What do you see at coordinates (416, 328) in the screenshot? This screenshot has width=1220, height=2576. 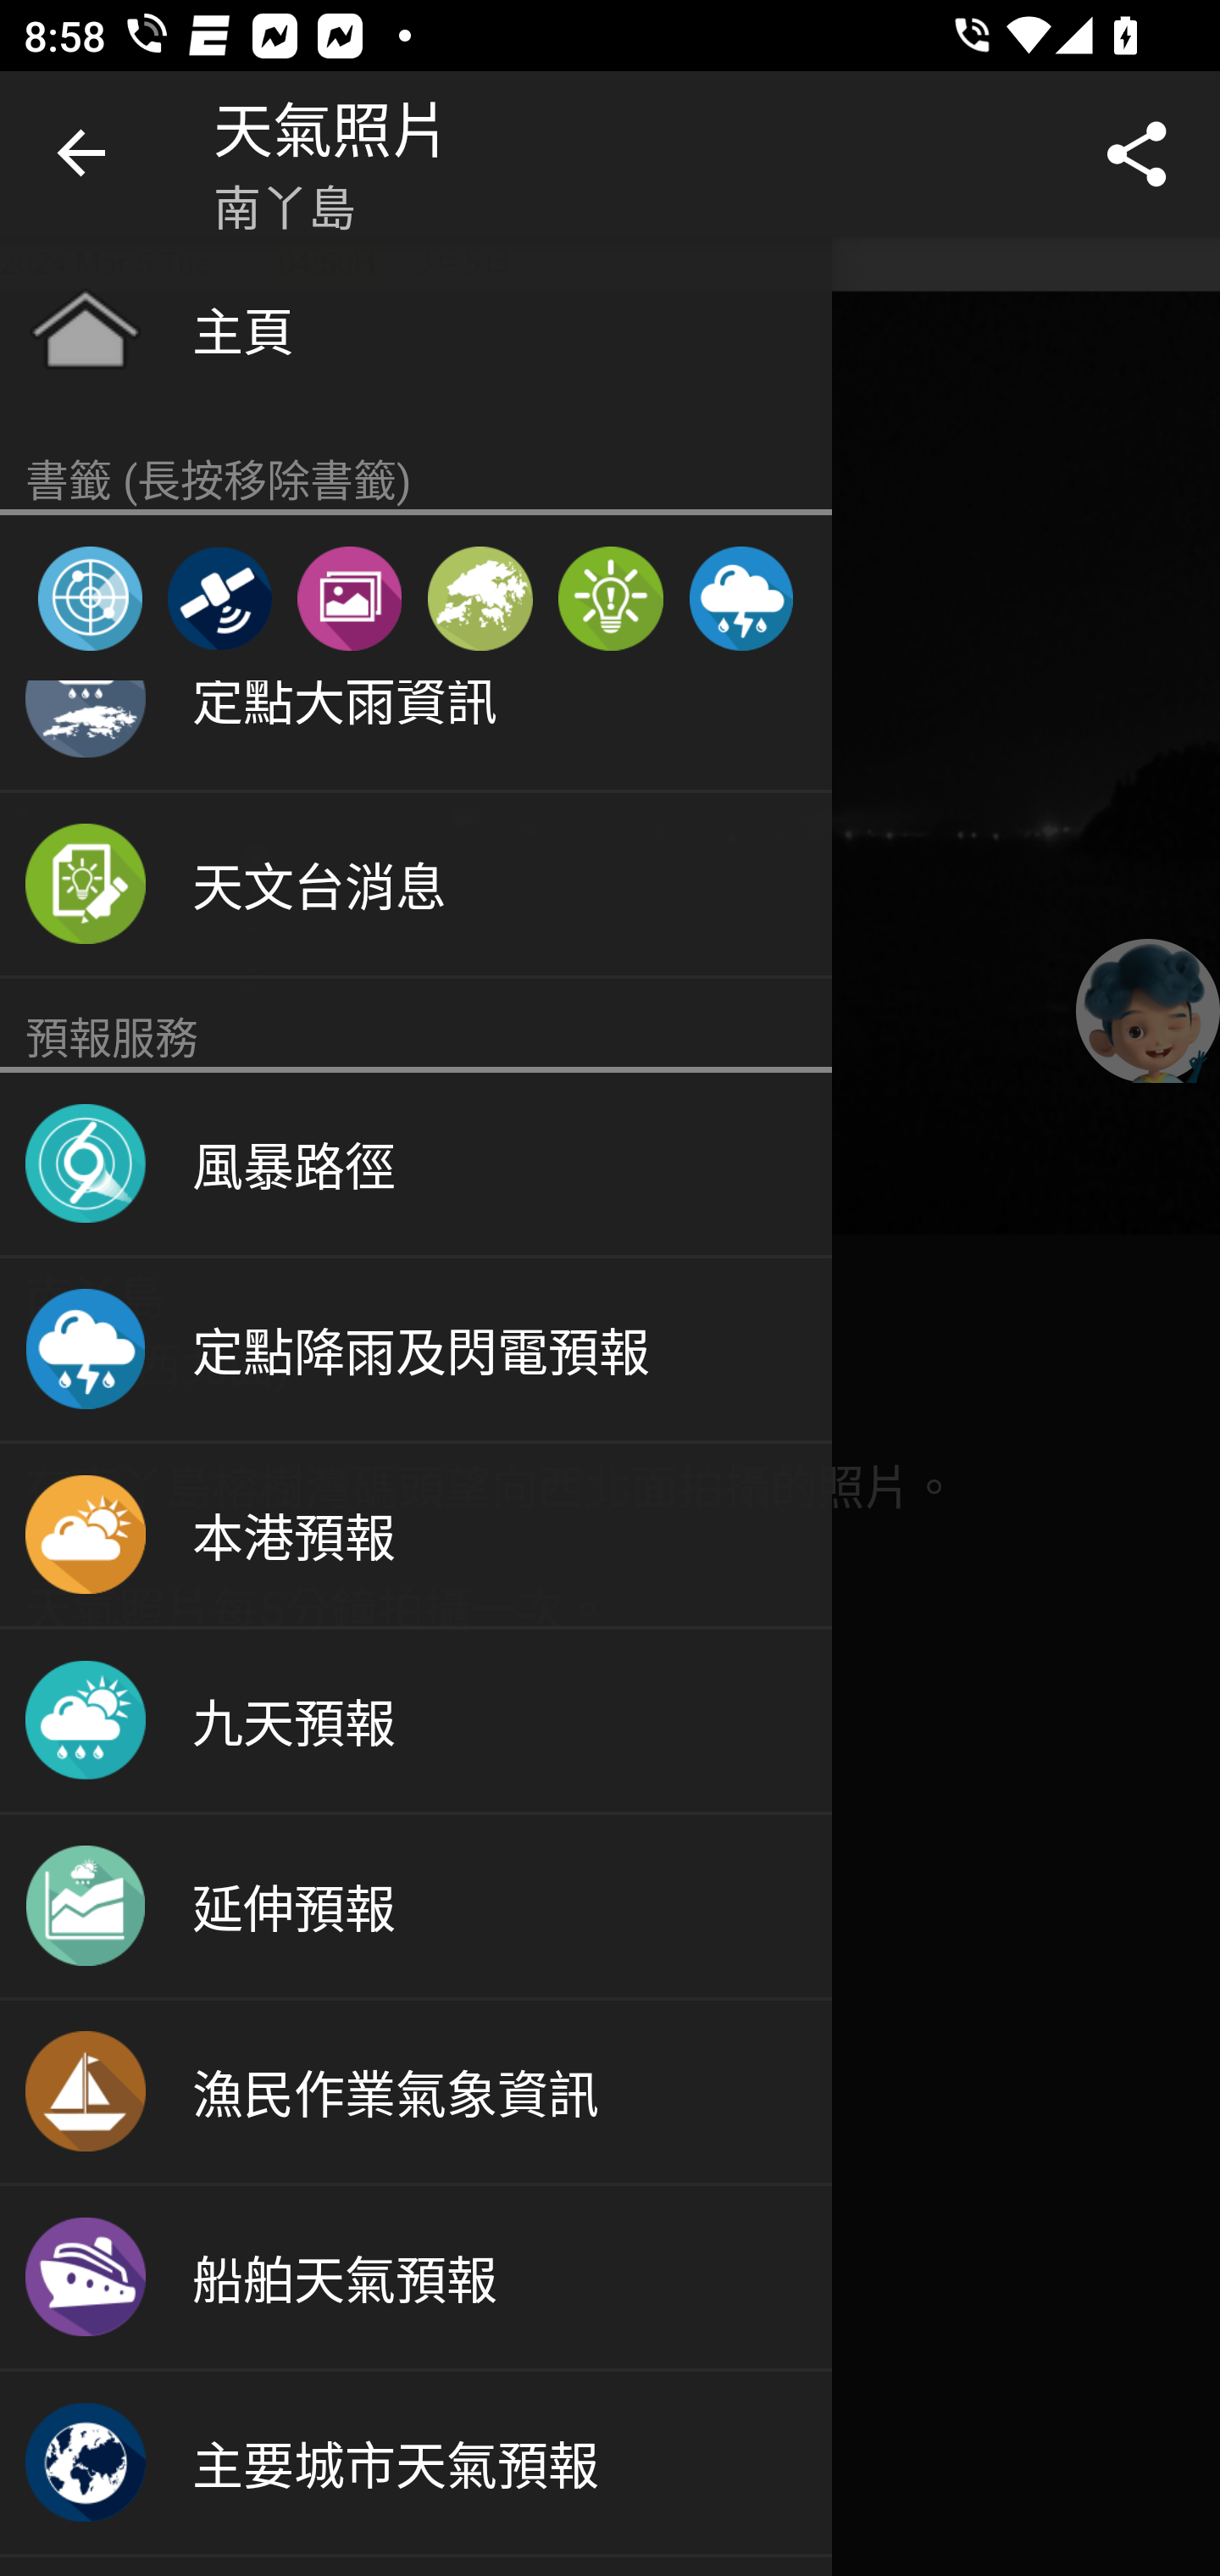 I see `主頁` at bounding box center [416, 328].